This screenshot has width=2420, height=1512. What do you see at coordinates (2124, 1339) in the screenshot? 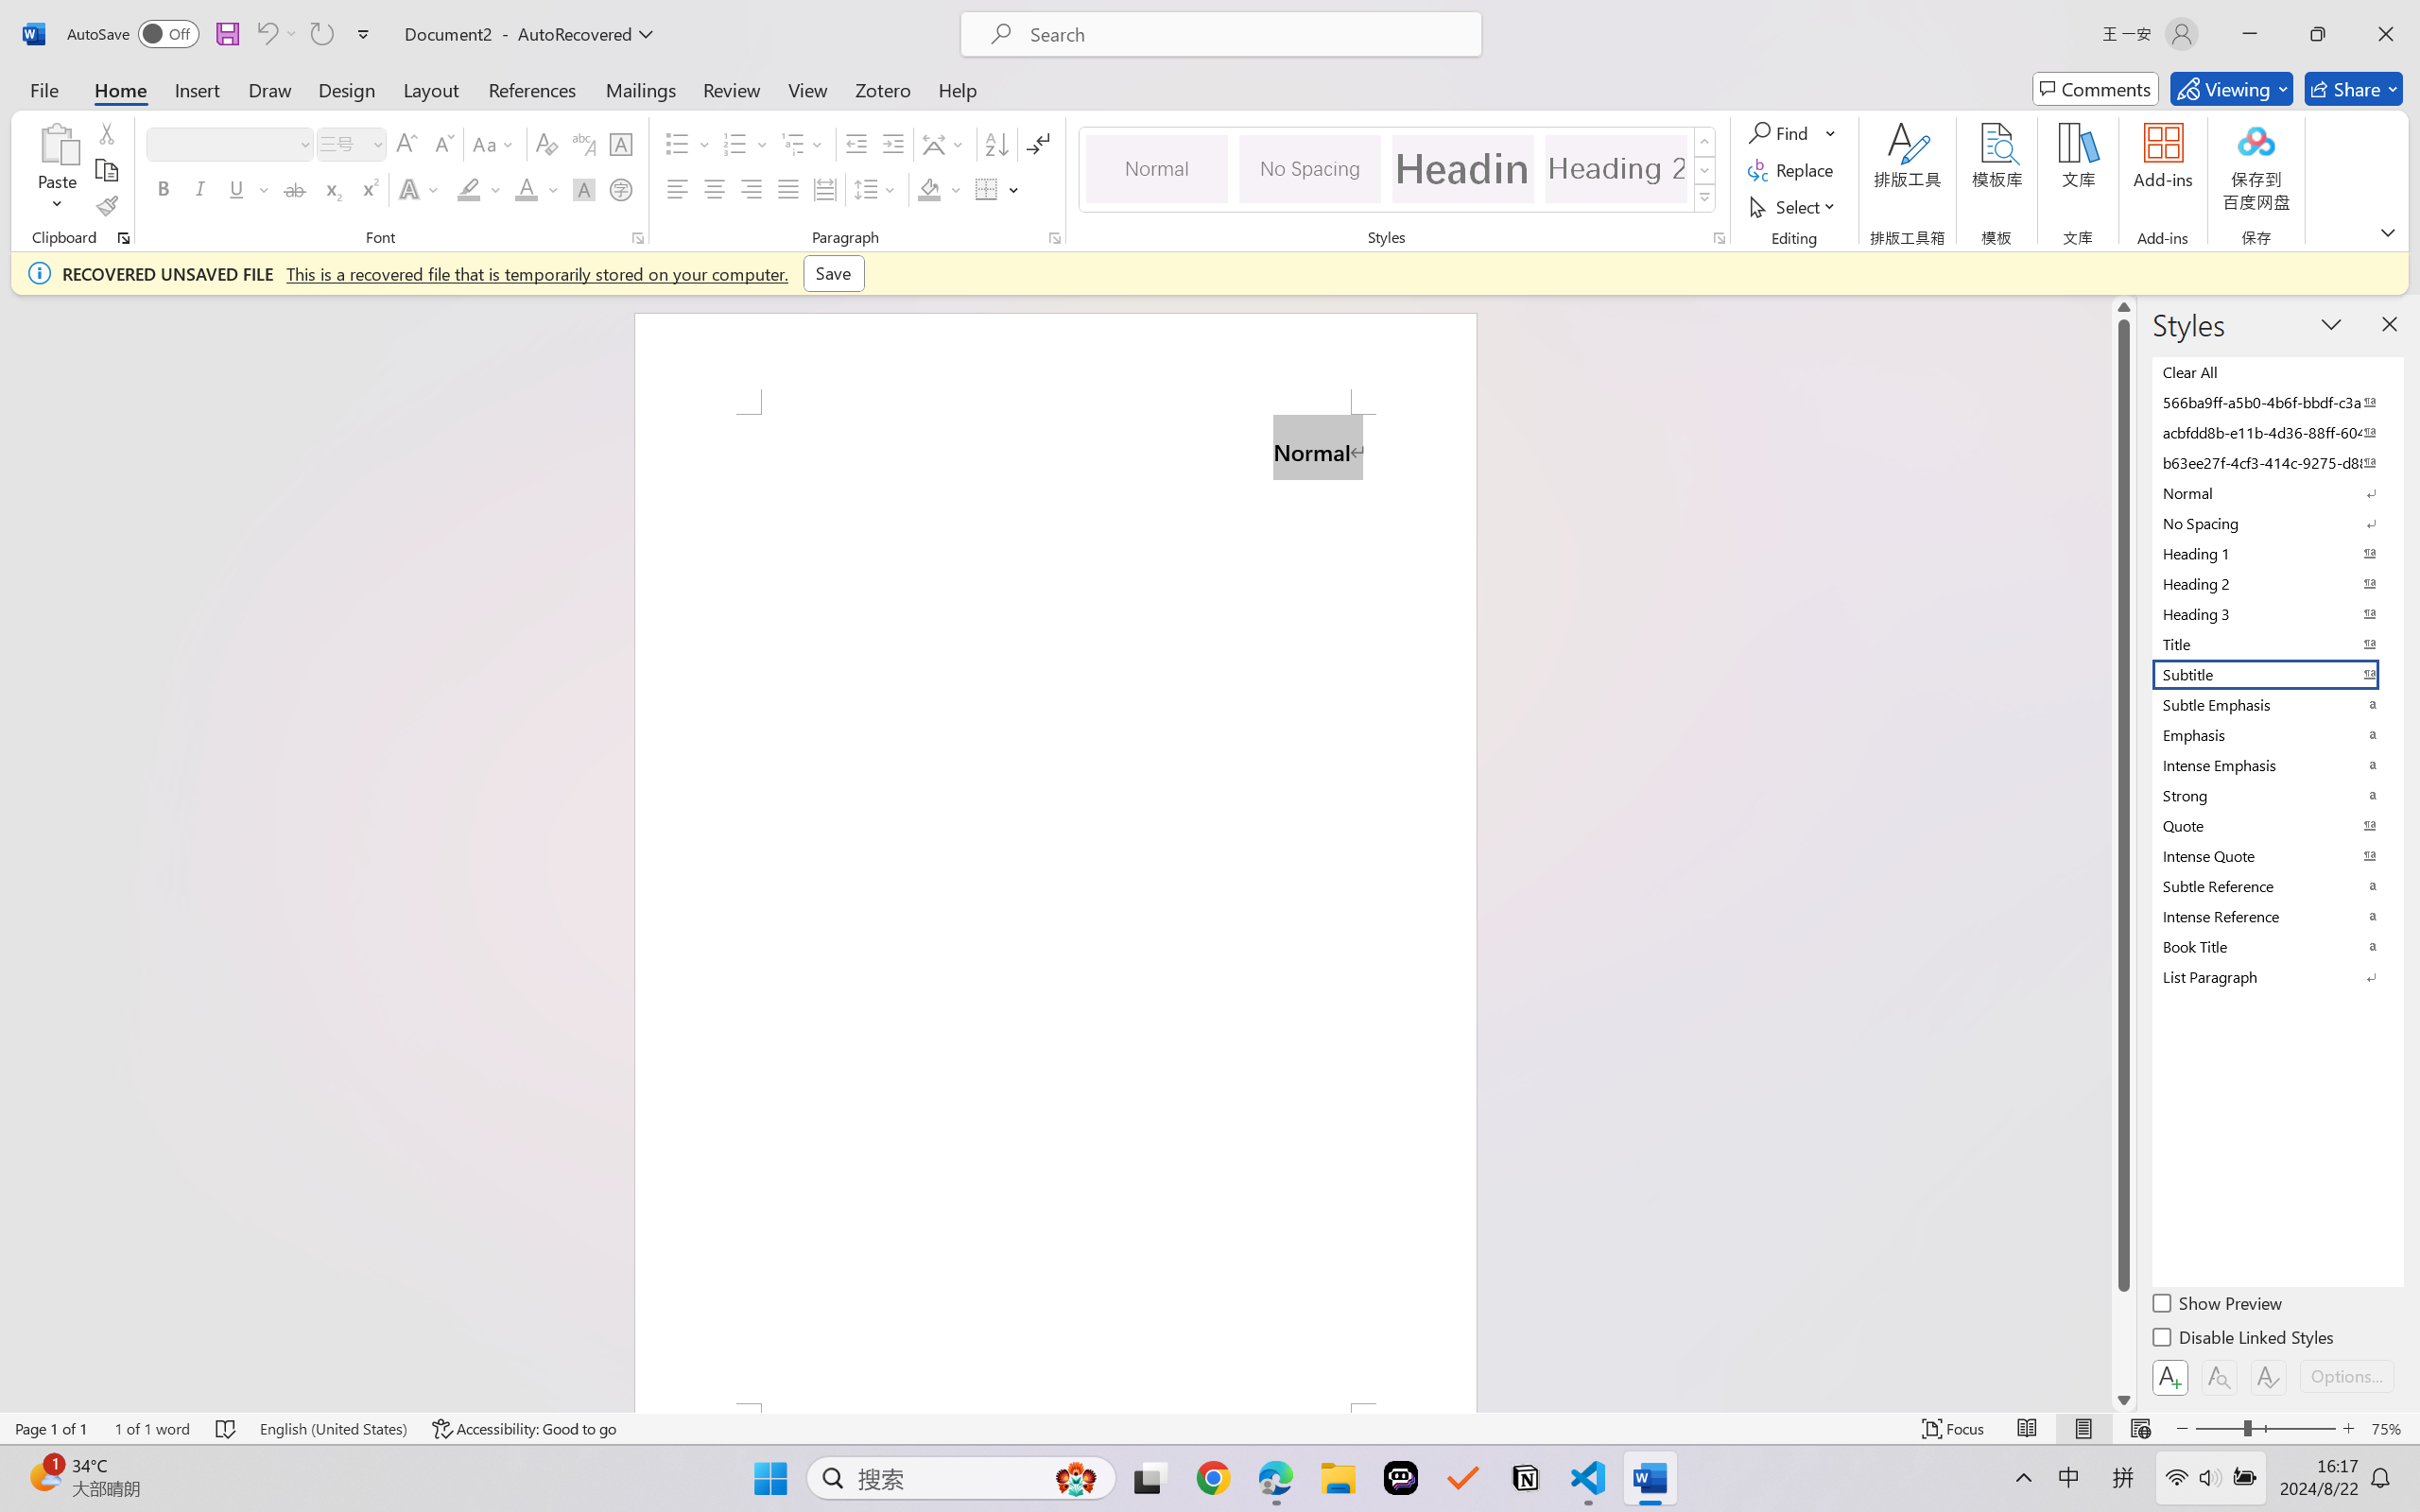
I see `Page down` at bounding box center [2124, 1339].